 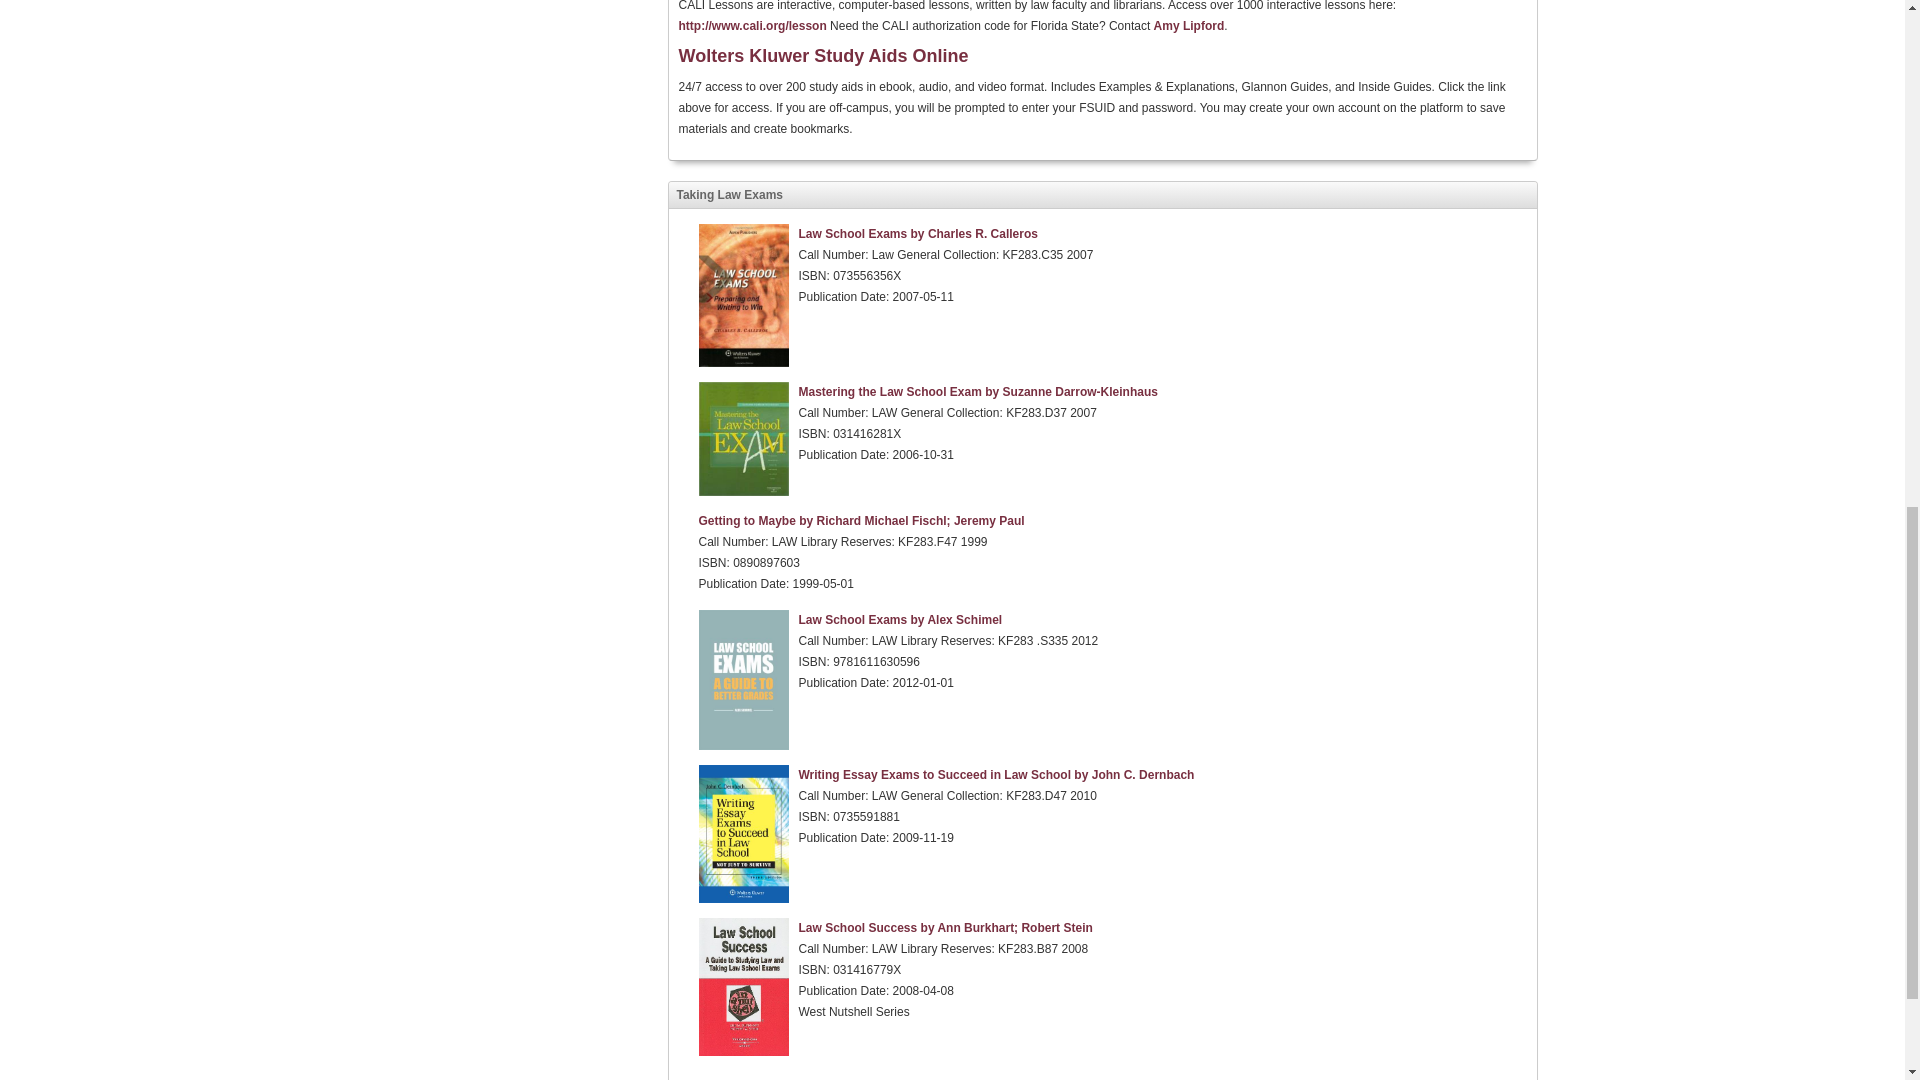 I want to click on Law School Exams by Charles R. Calleros, so click(x=917, y=233).